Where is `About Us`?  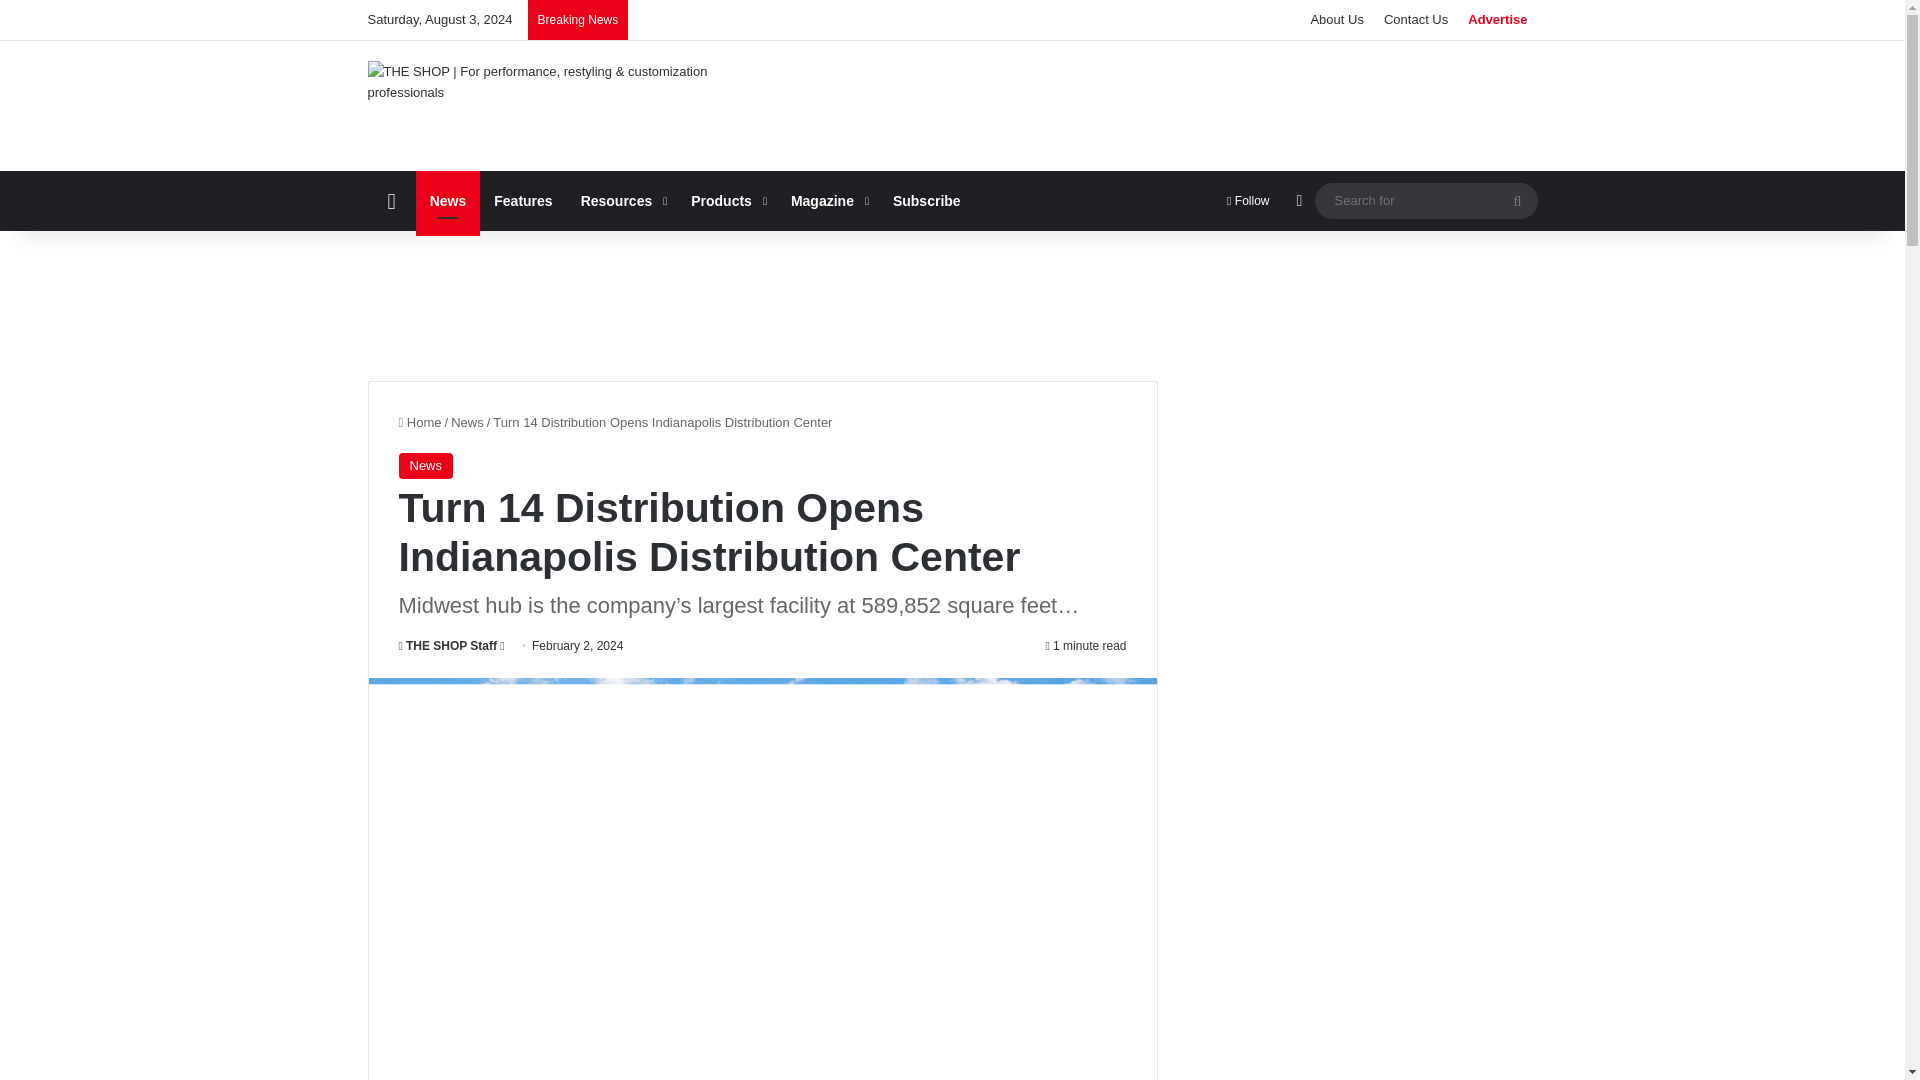
About Us is located at coordinates (1336, 20).